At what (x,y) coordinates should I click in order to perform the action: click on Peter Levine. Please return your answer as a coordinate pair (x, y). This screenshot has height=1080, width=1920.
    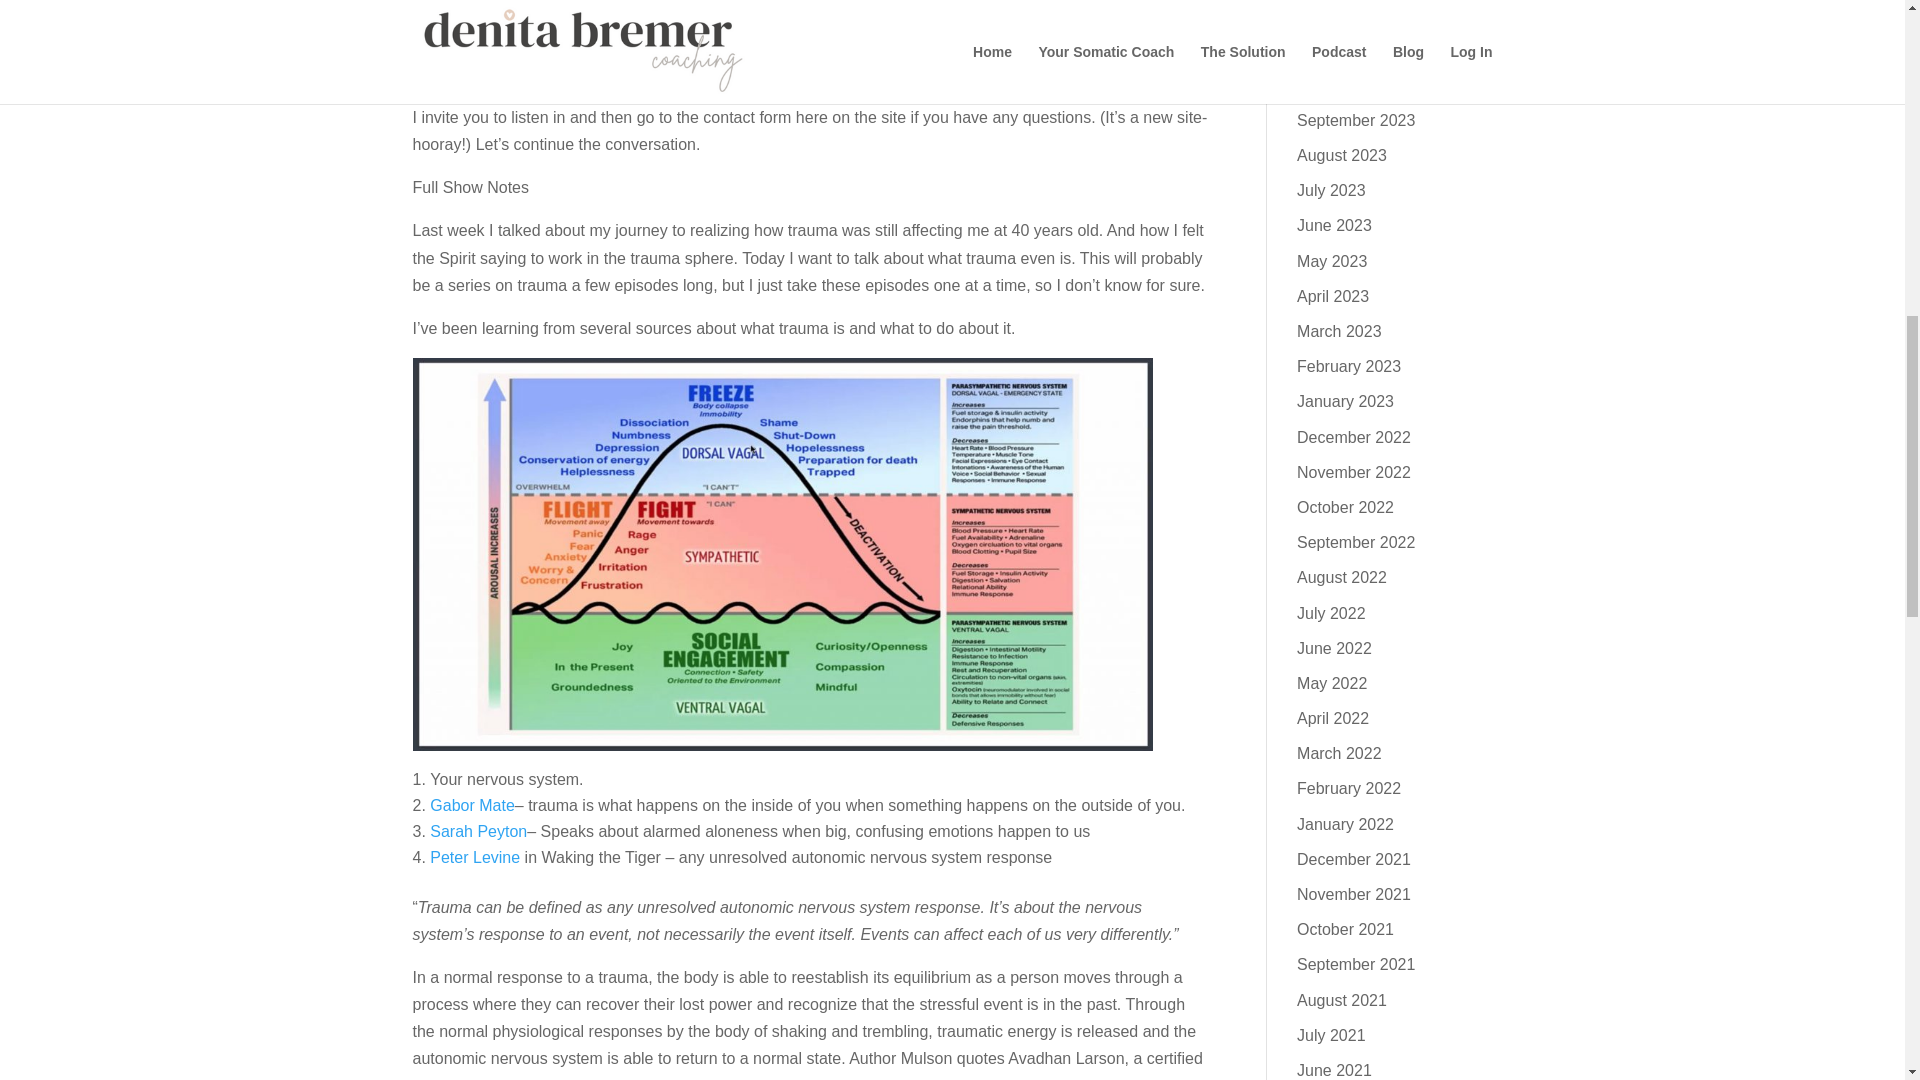
    Looking at the image, I should click on (475, 857).